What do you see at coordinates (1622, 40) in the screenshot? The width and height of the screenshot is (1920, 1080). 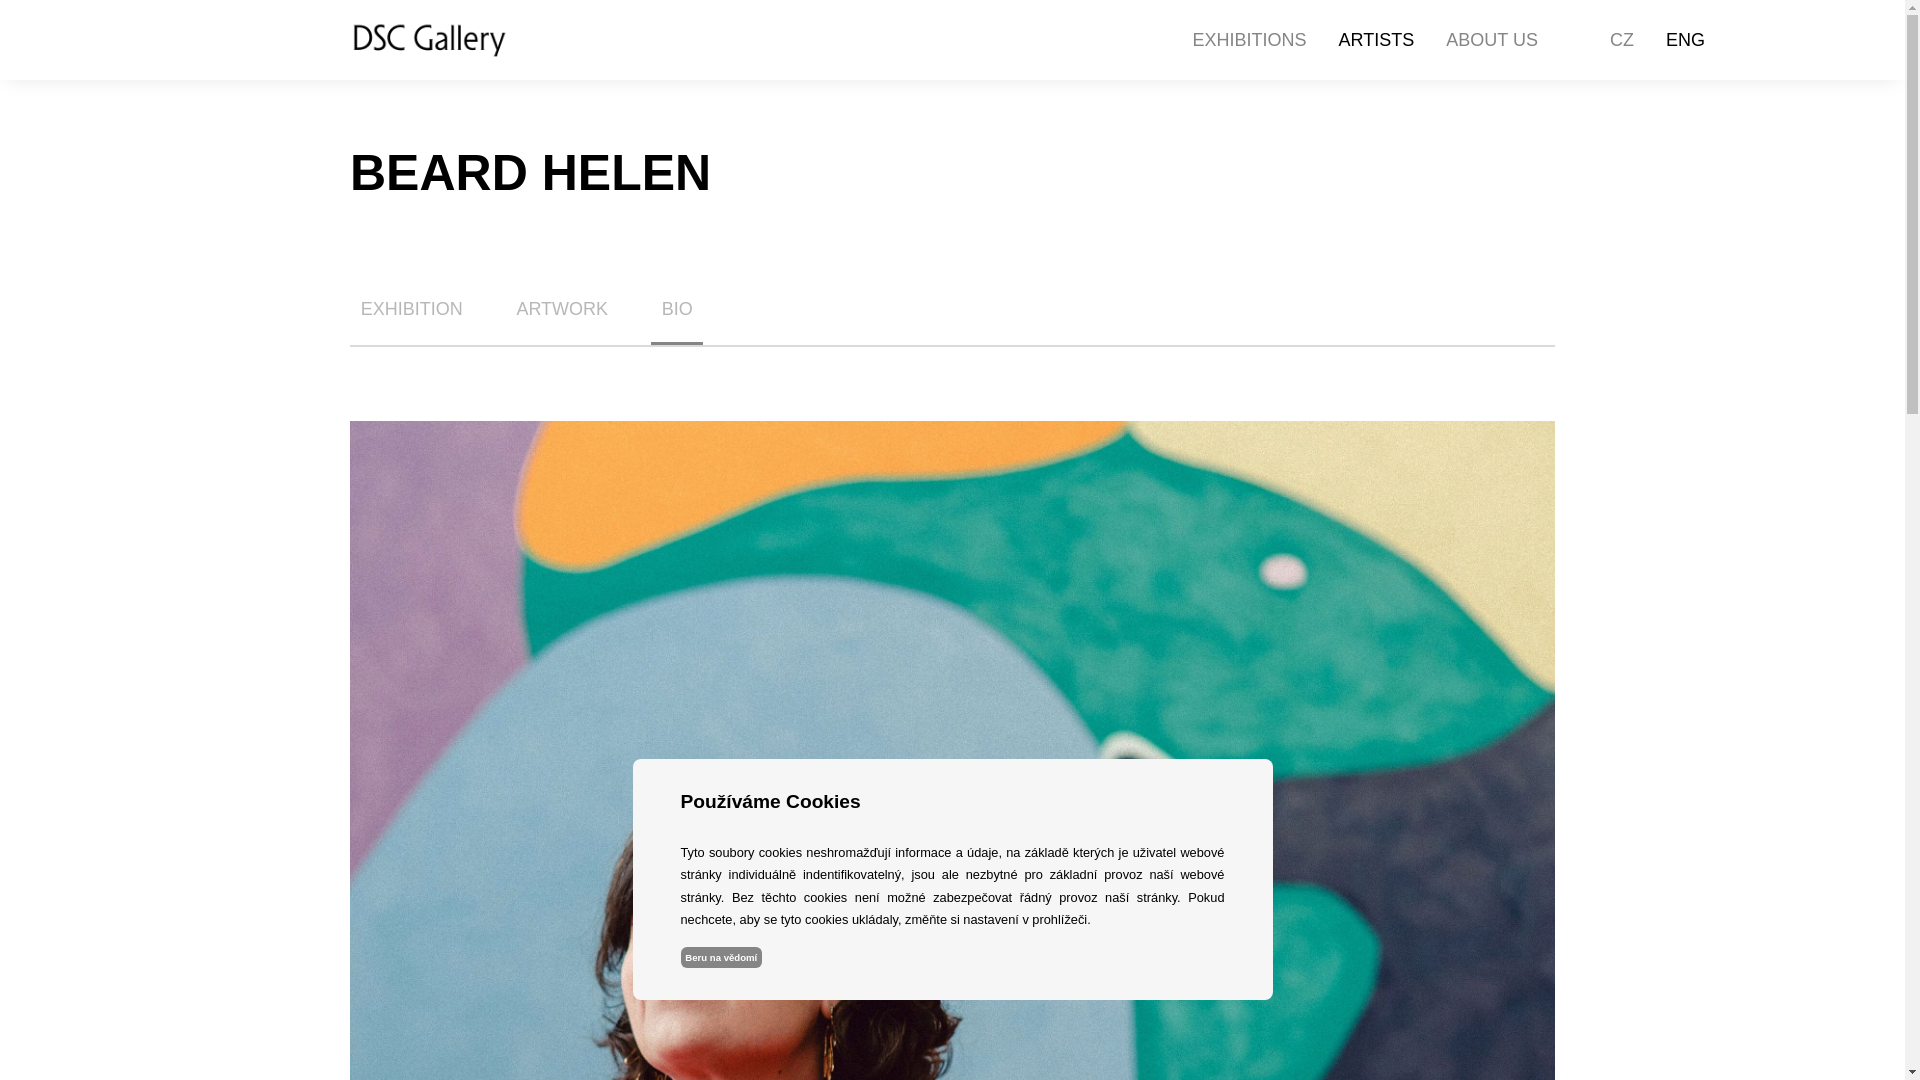 I see `CZ` at bounding box center [1622, 40].